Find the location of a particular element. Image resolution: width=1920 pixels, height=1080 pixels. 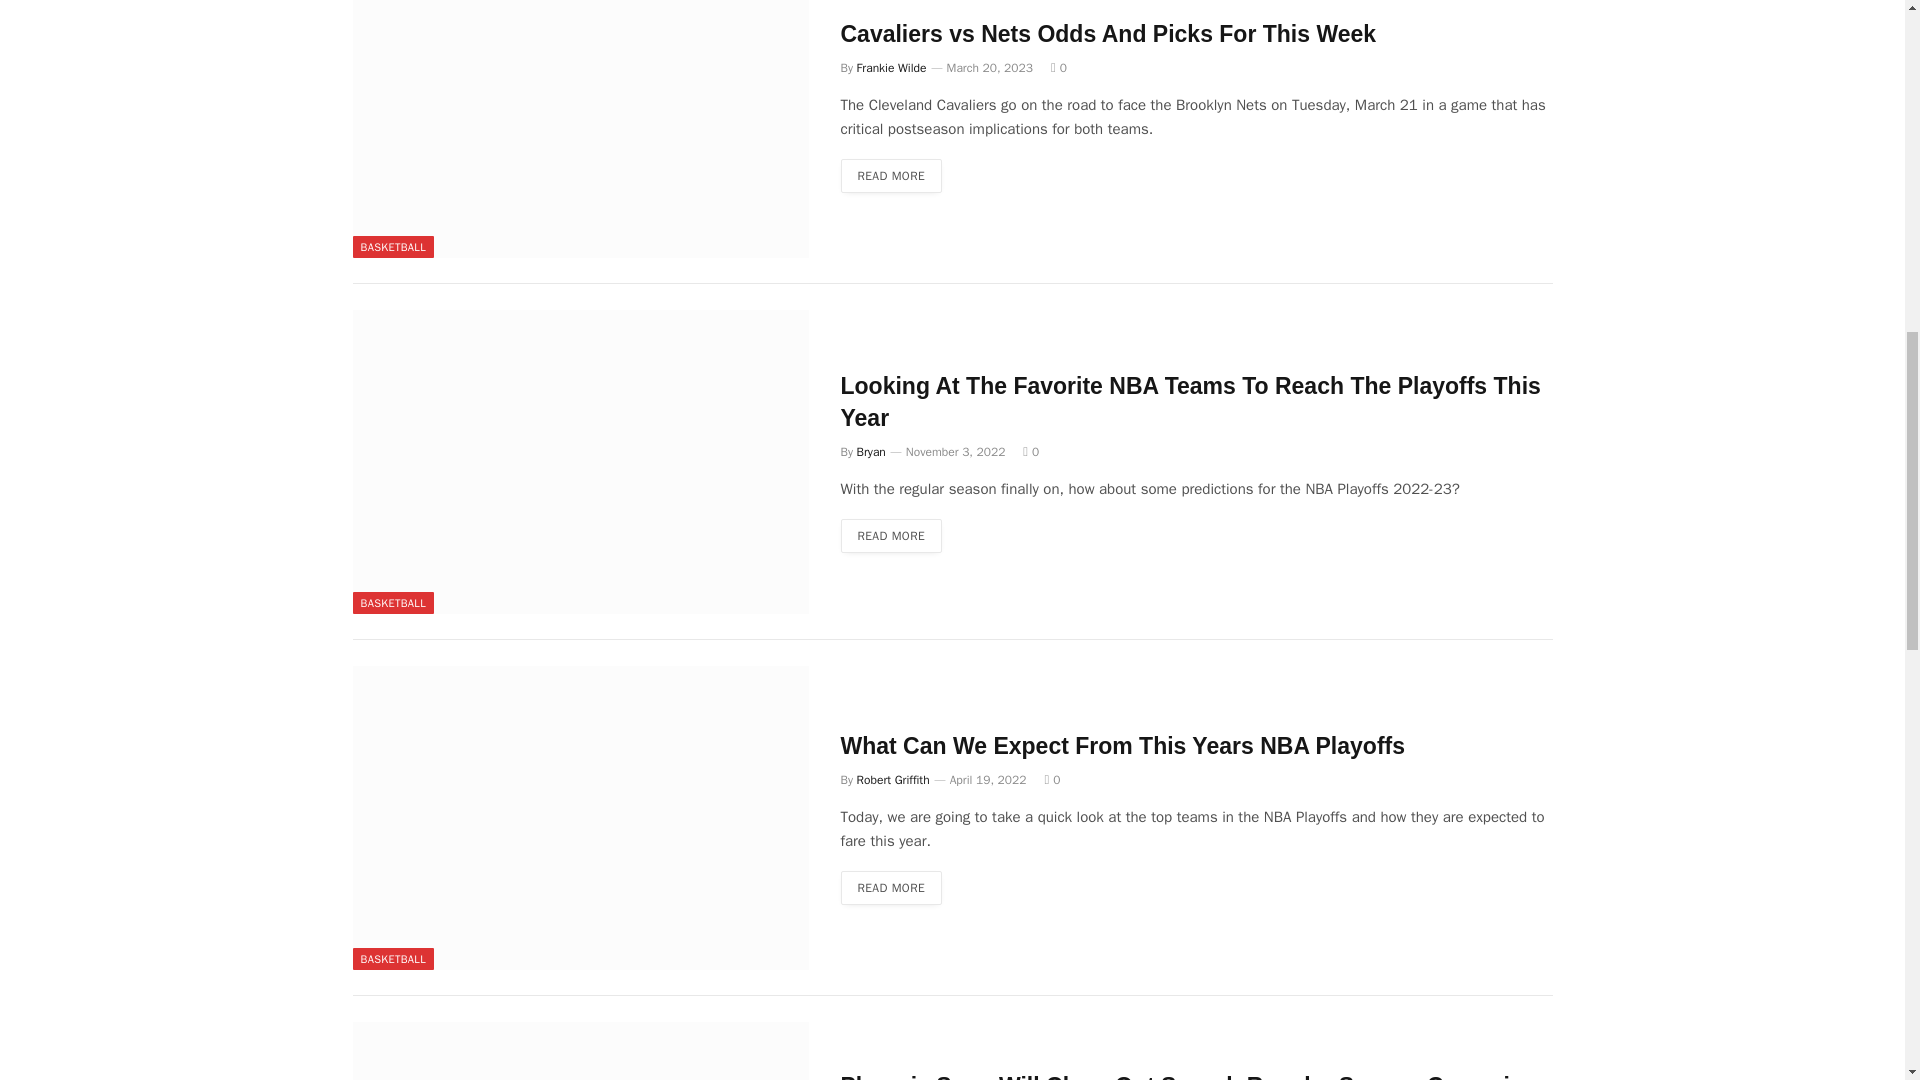

Posts by Bryan is located at coordinates (870, 452).